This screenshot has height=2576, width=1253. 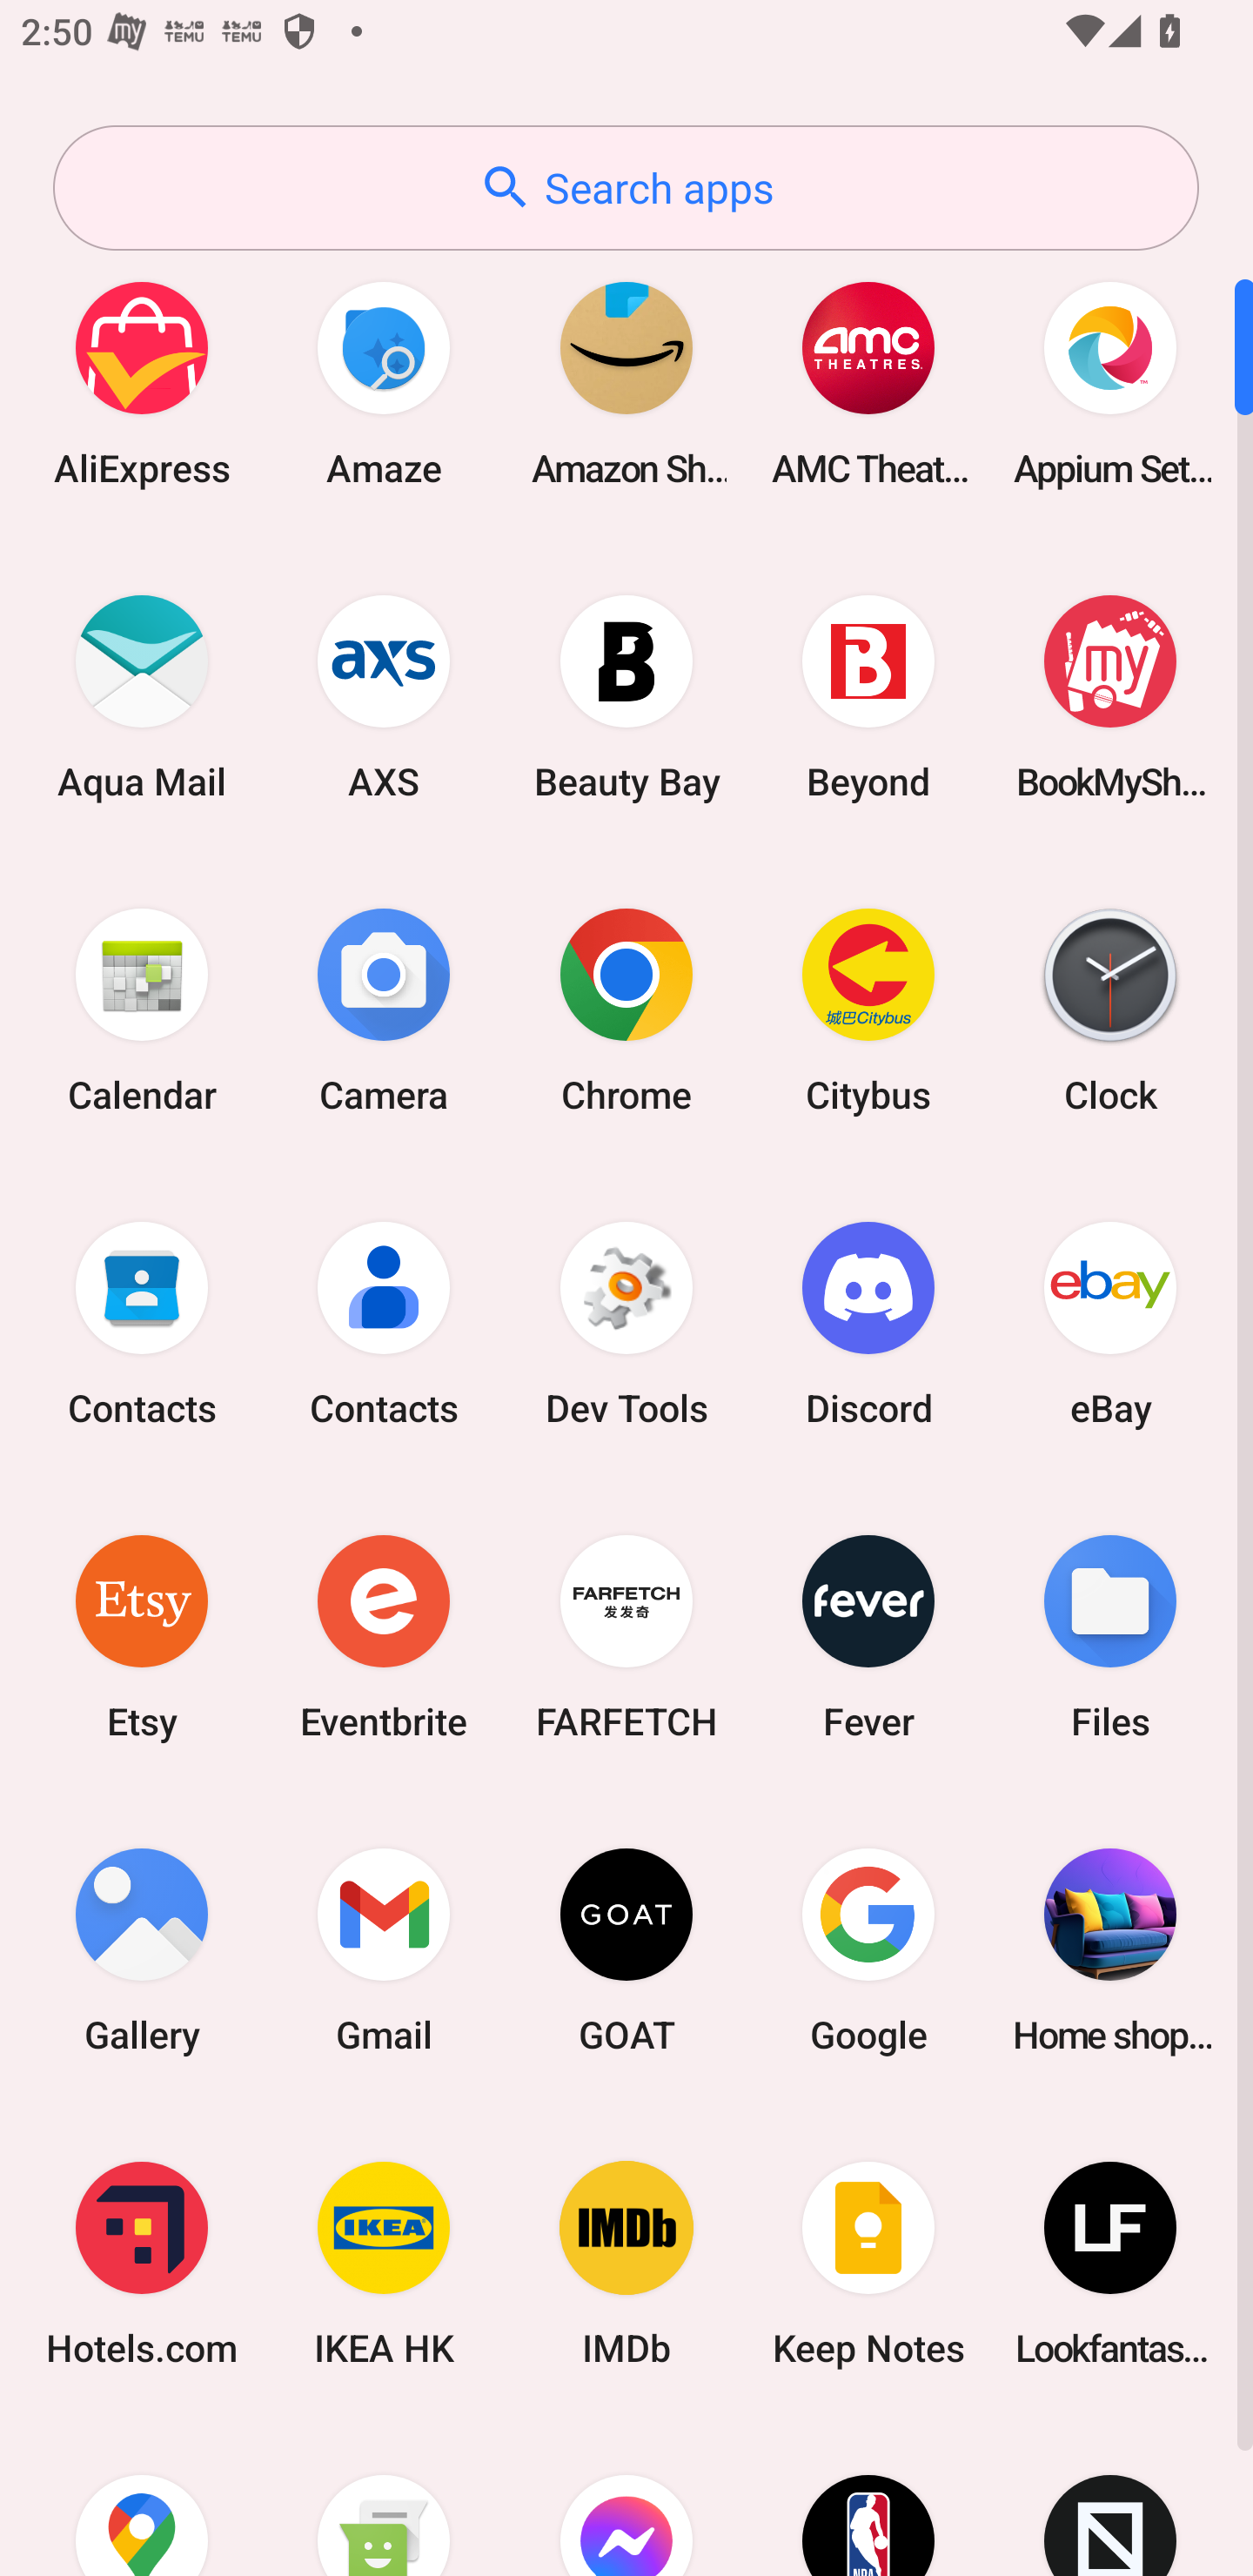 What do you see at coordinates (384, 1949) in the screenshot?
I see `Gmail` at bounding box center [384, 1949].